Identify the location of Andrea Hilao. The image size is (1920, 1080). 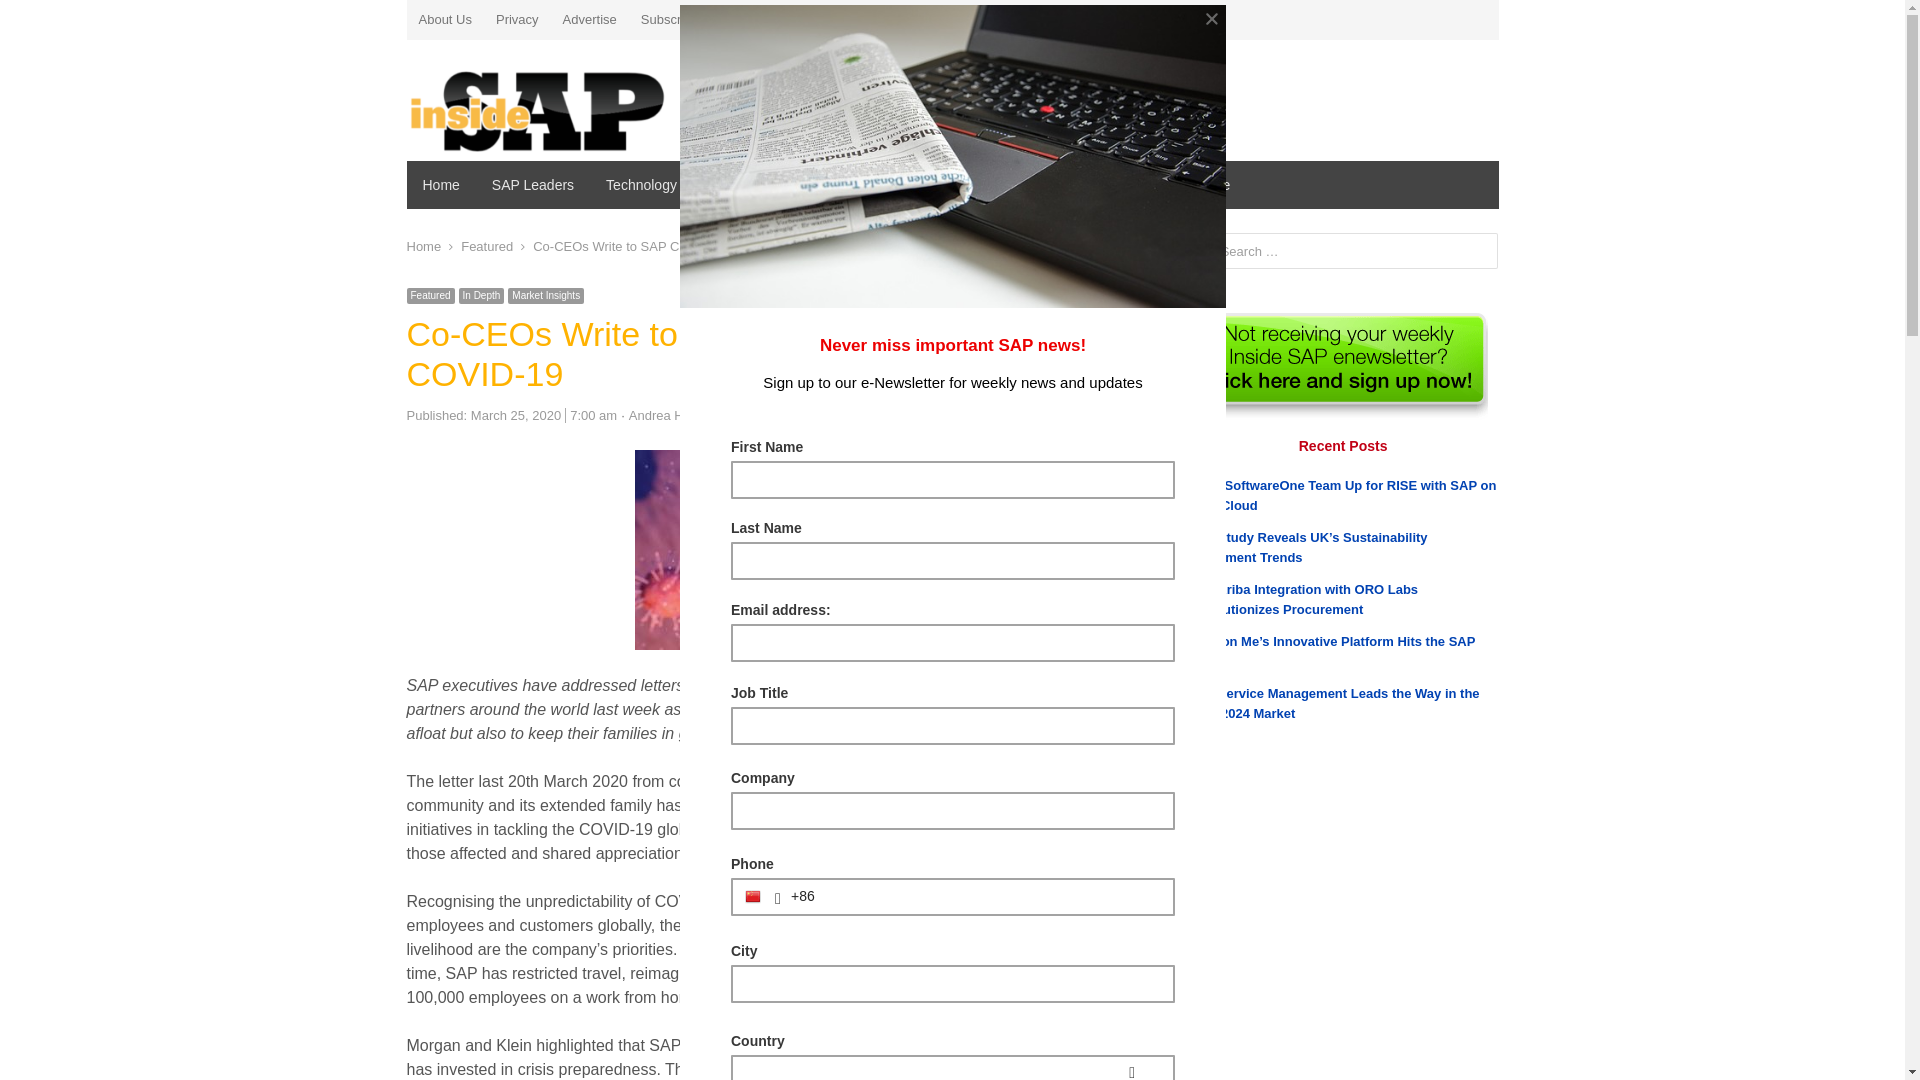
(666, 416).